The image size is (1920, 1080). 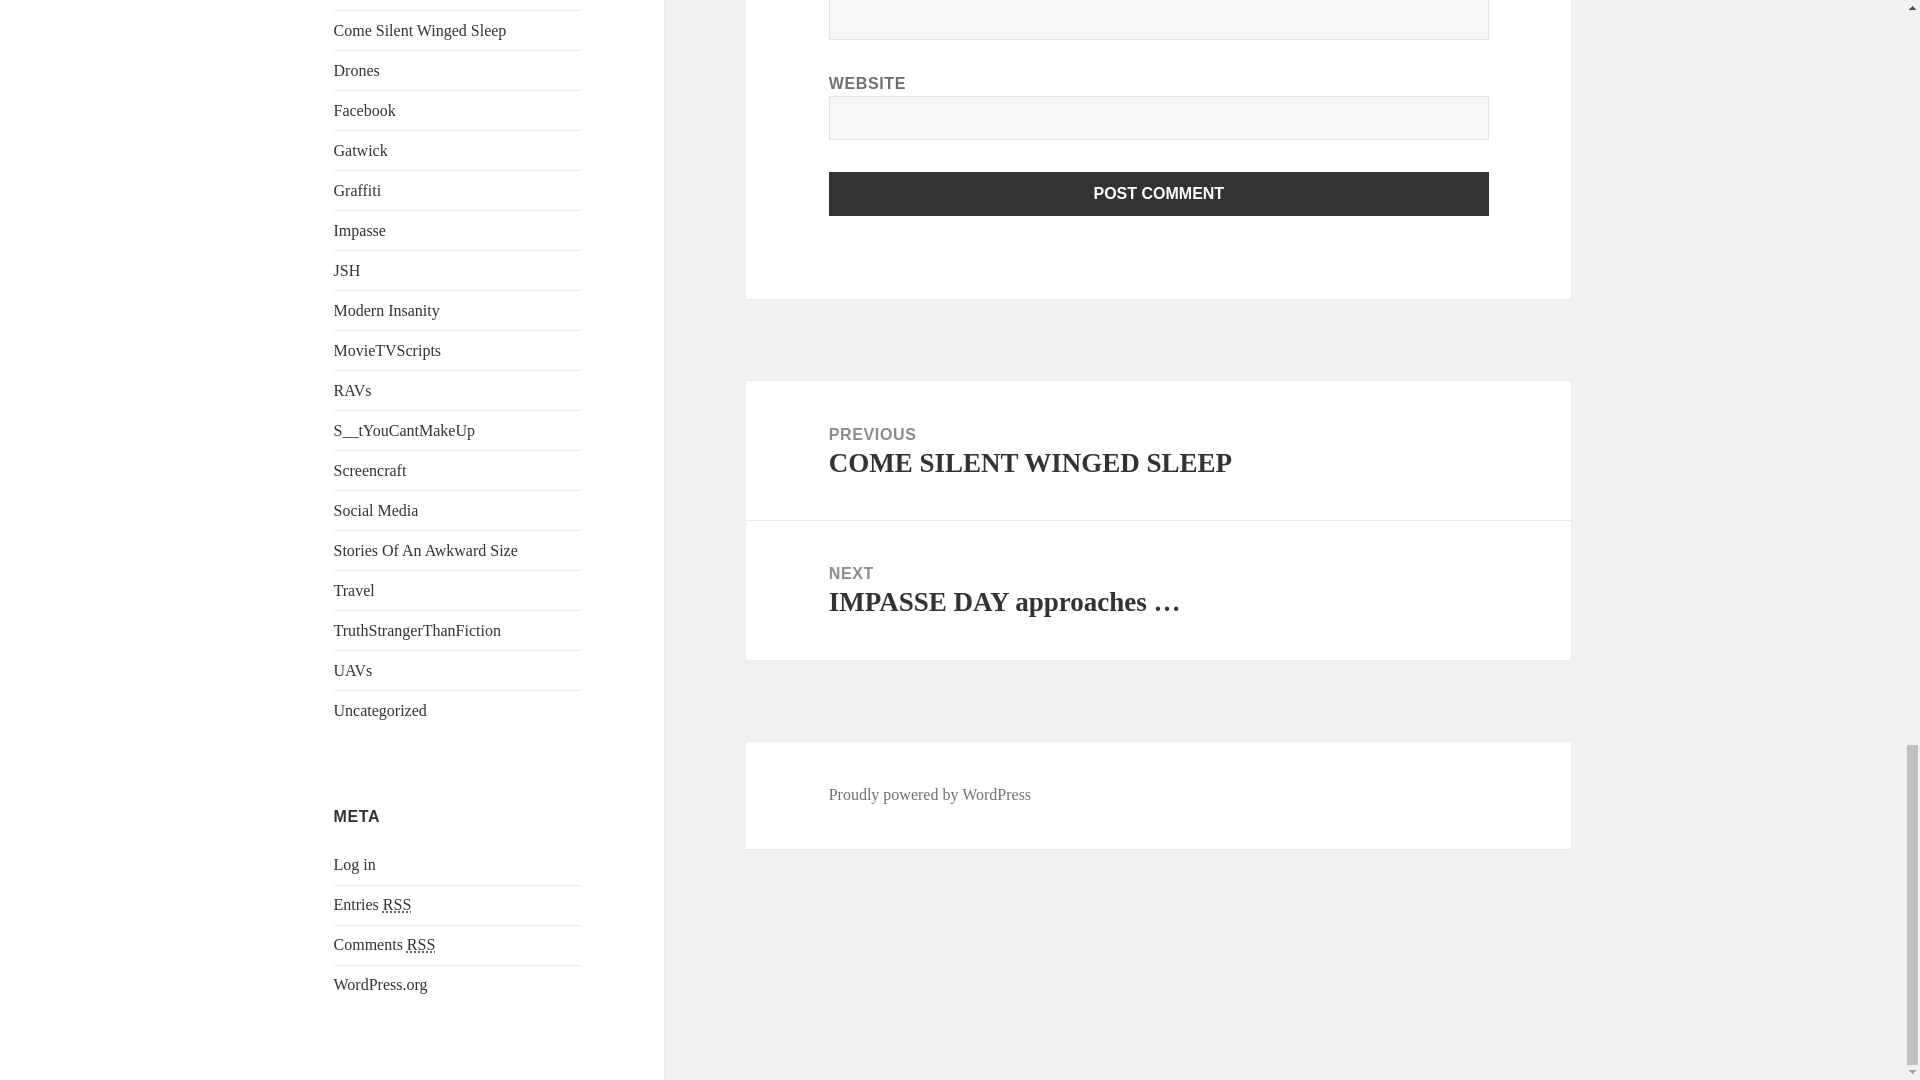 What do you see at coordinates (360, 150) in the screenshot?
I see `Gatwick` at bounding box center [360, 150].